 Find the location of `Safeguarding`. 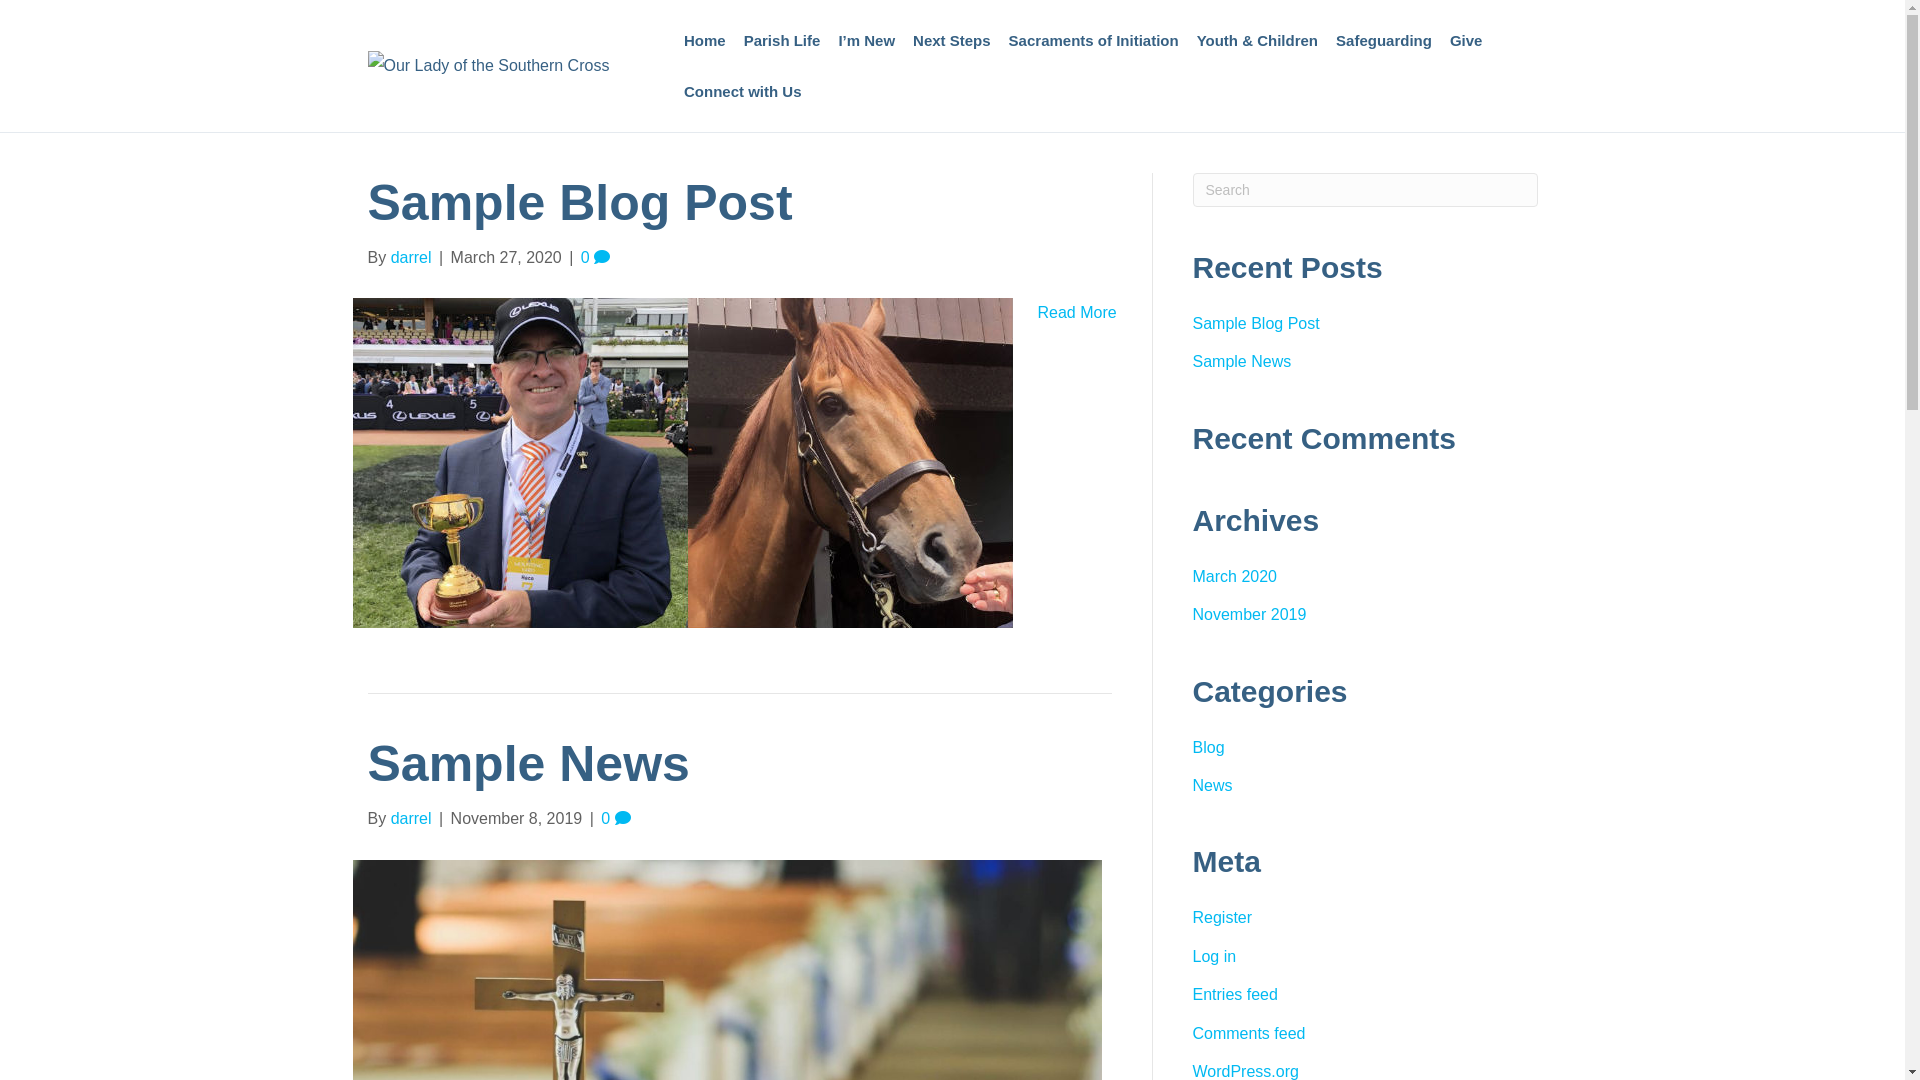

Safeguarding is located at coordinates (1384, 40).